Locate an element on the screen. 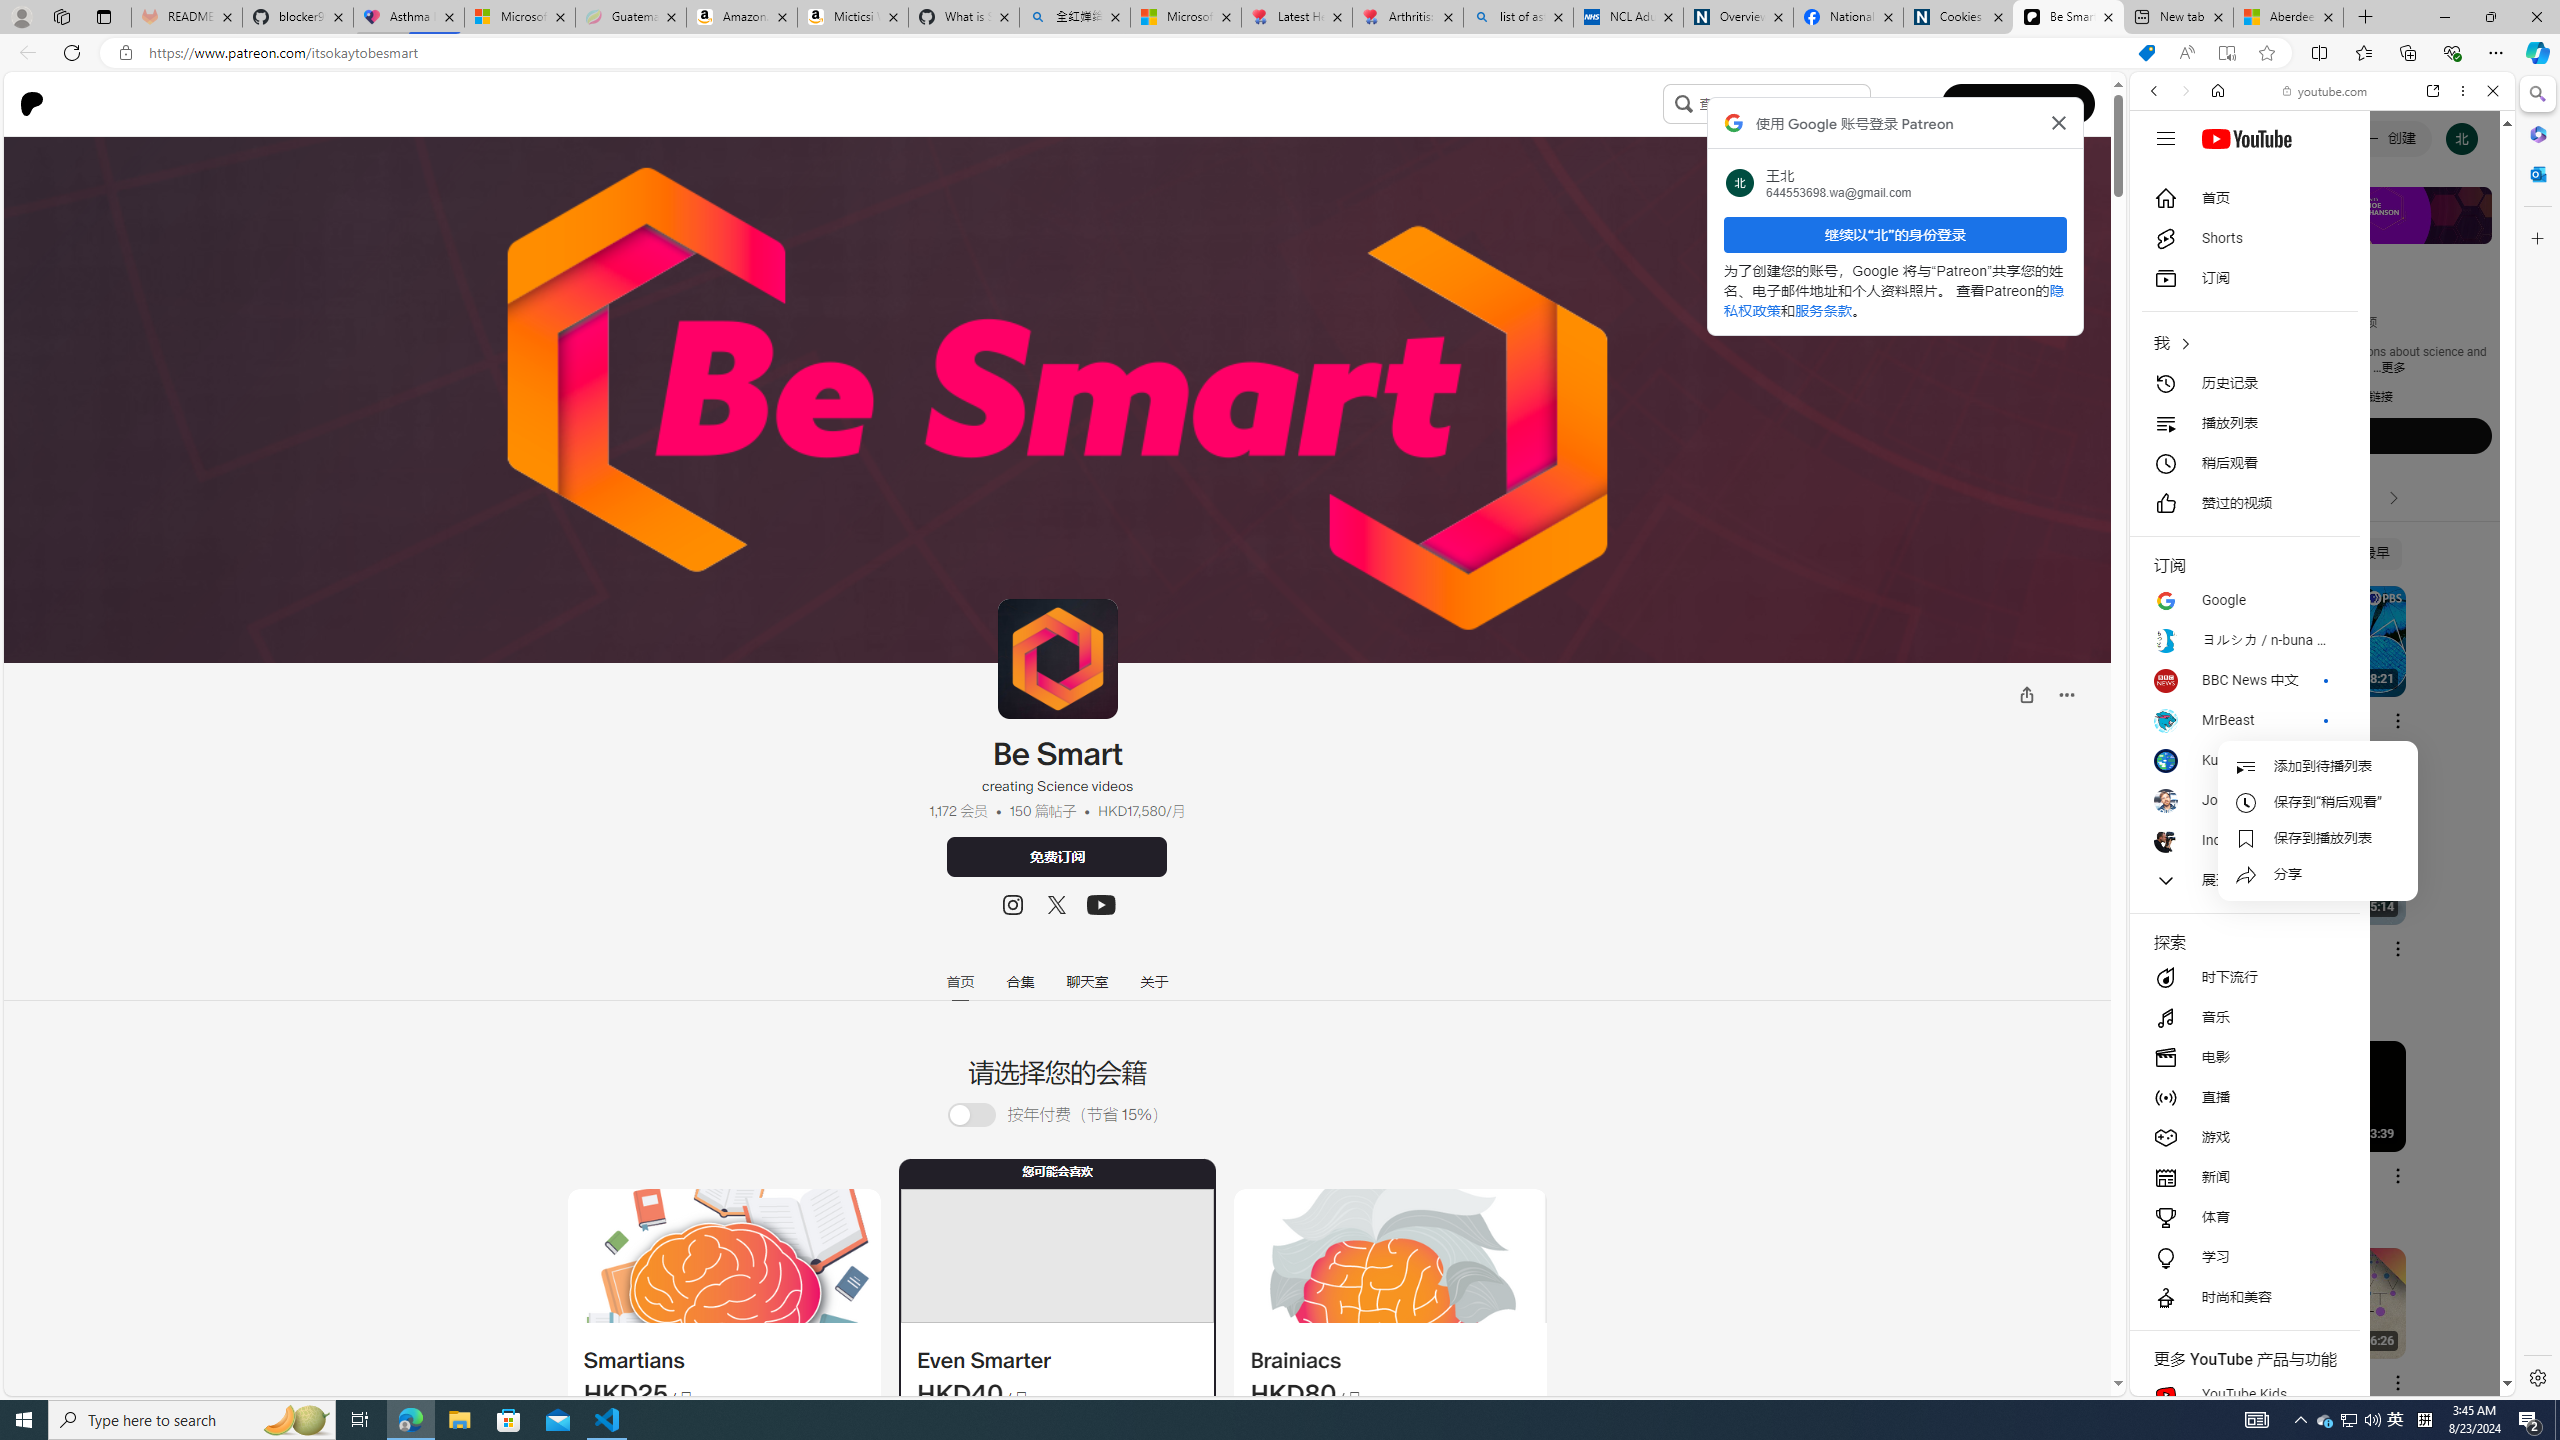  Trailer #2 [HD] is located at coordinates (2322, 592).